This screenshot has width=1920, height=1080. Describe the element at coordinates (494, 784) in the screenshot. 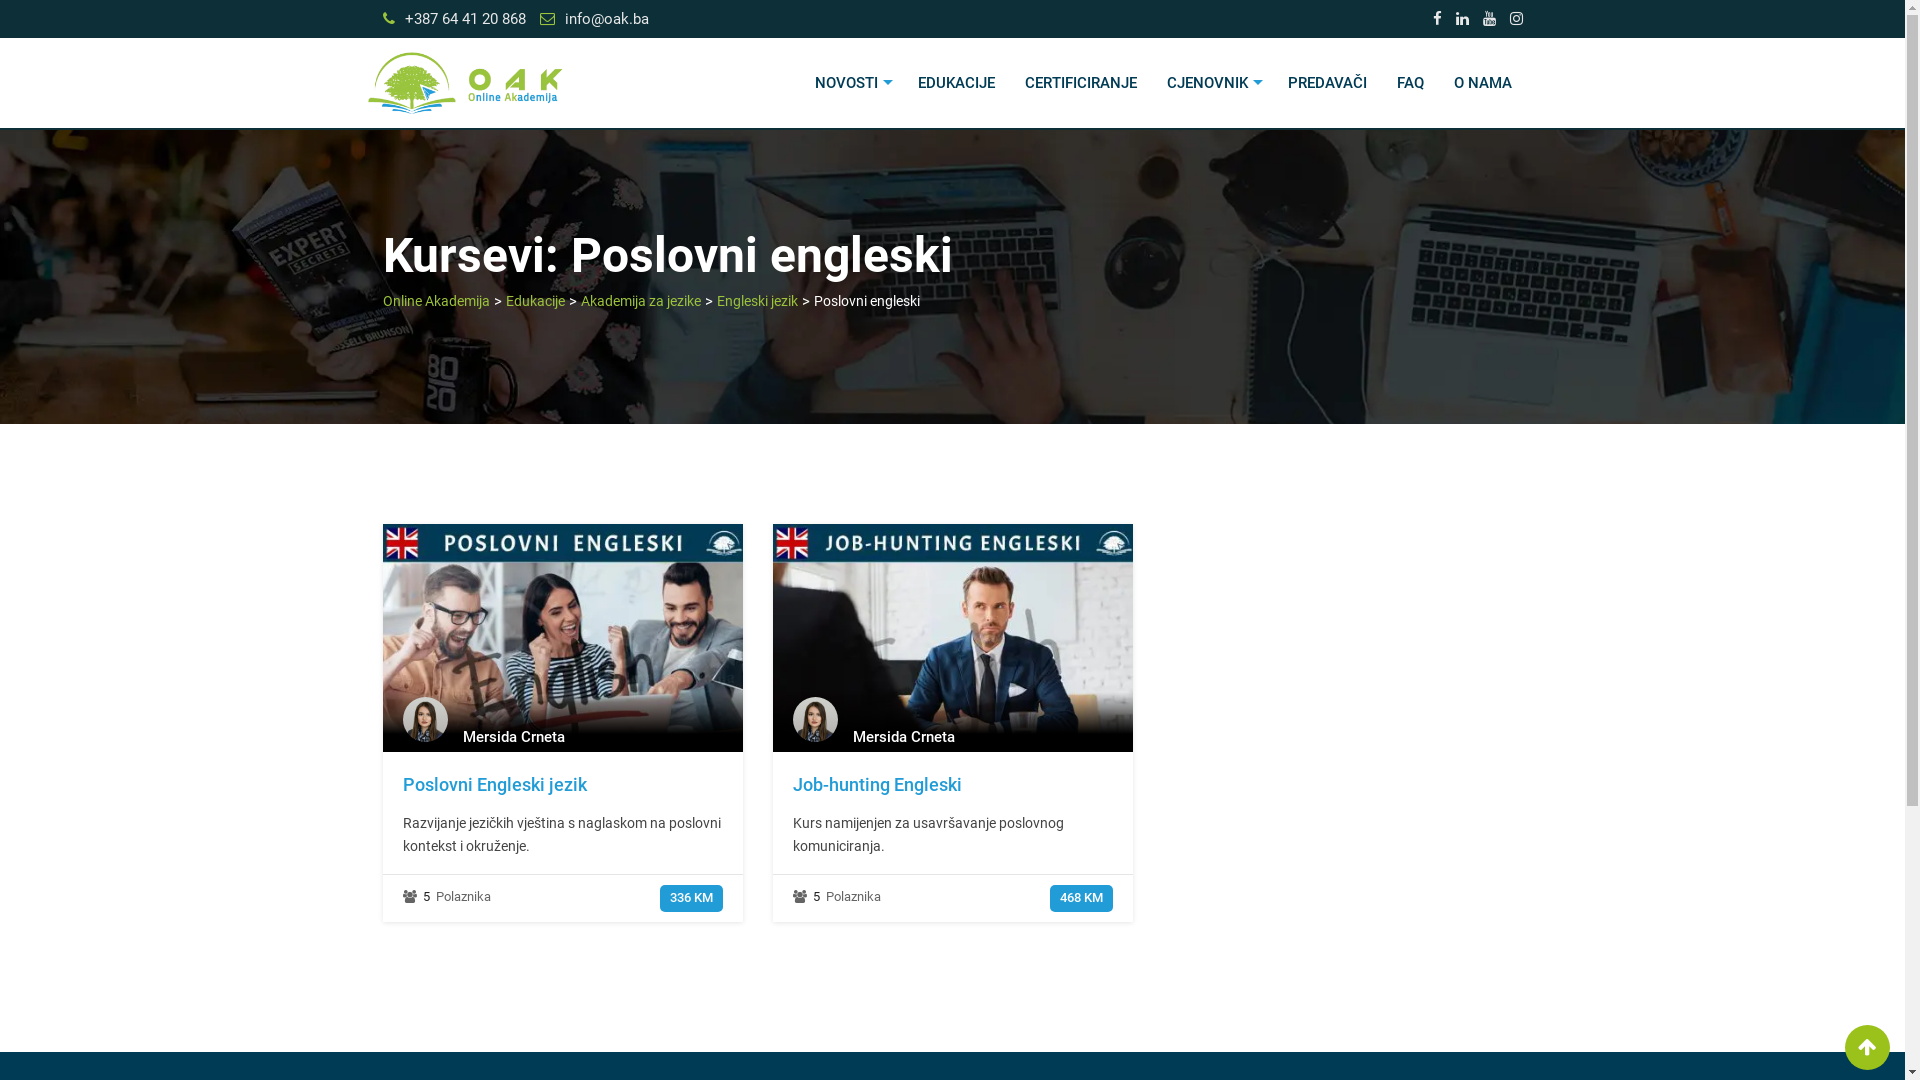

I see `Poslovni Engleski jezik` at that location.